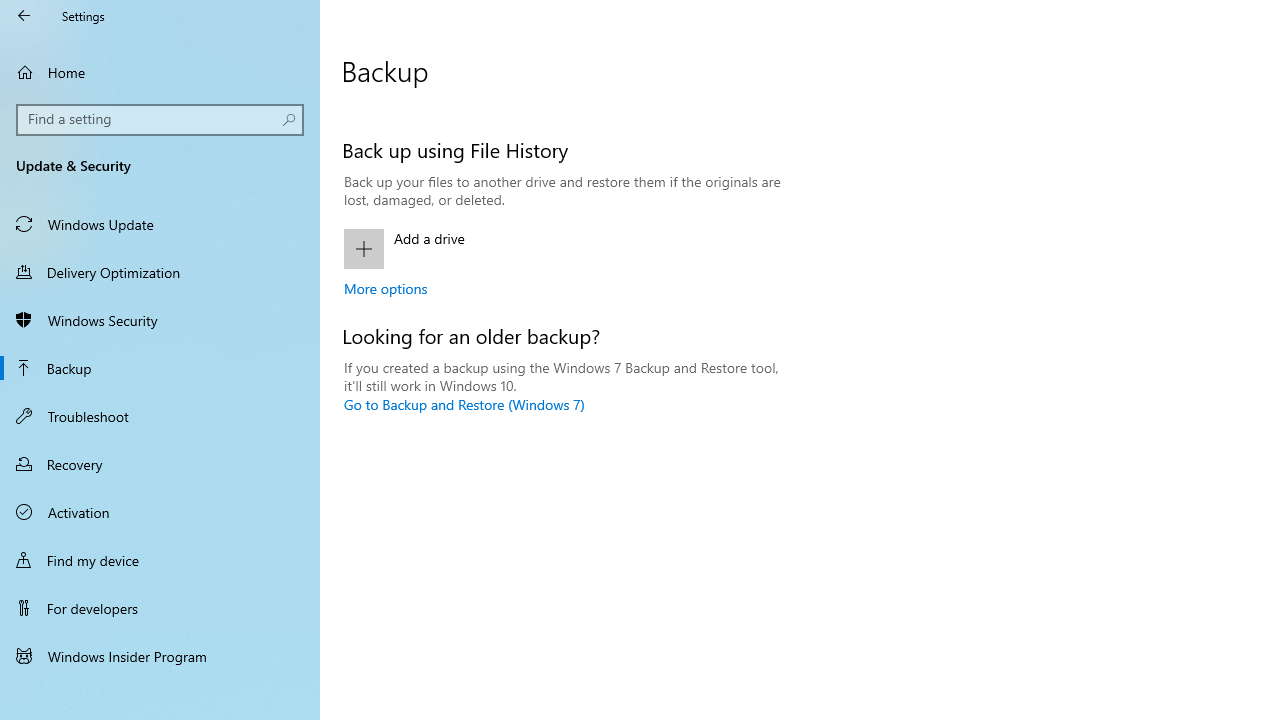 The image size is (1280, 720). What do you see at coordinates (386, 288) in the screenshot?
I see `More options` at bounding box center [386, 288].